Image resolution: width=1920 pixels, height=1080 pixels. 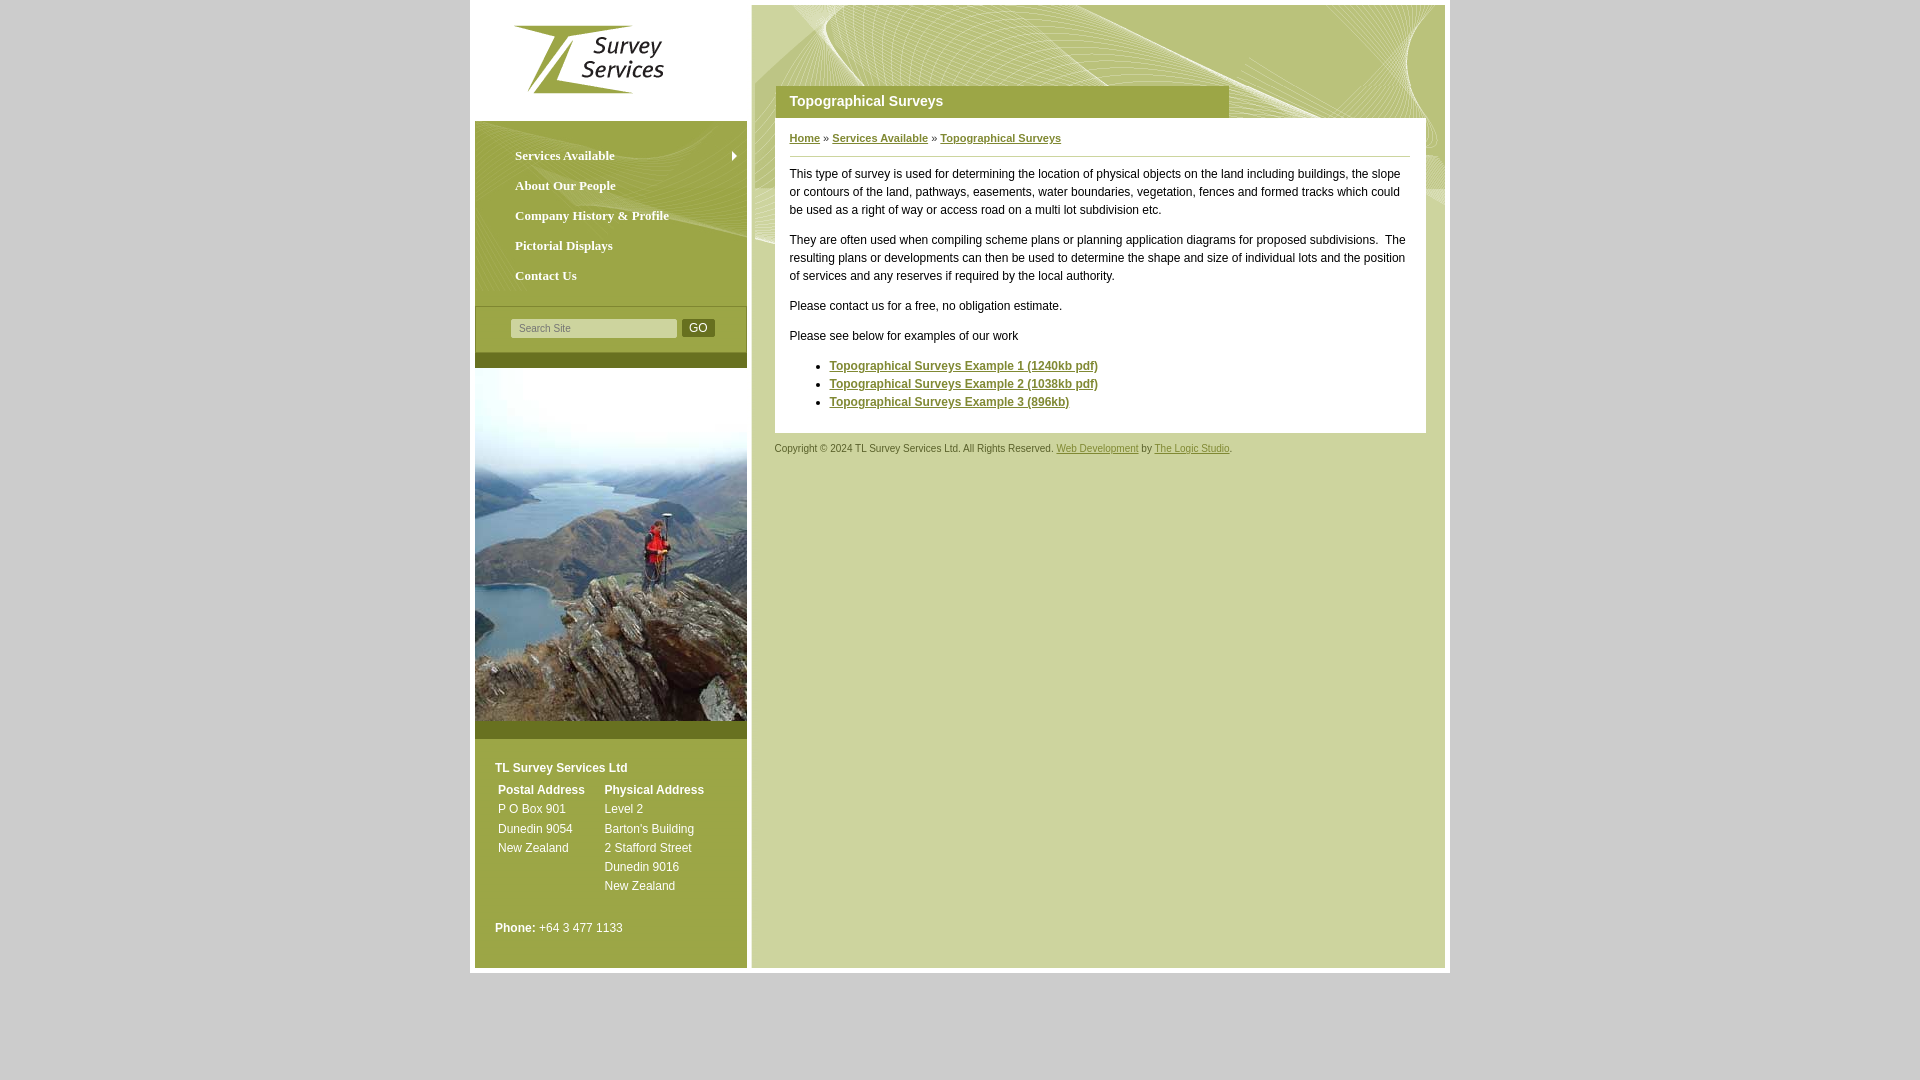 I want to click on Home, so click(x=805, y=137).